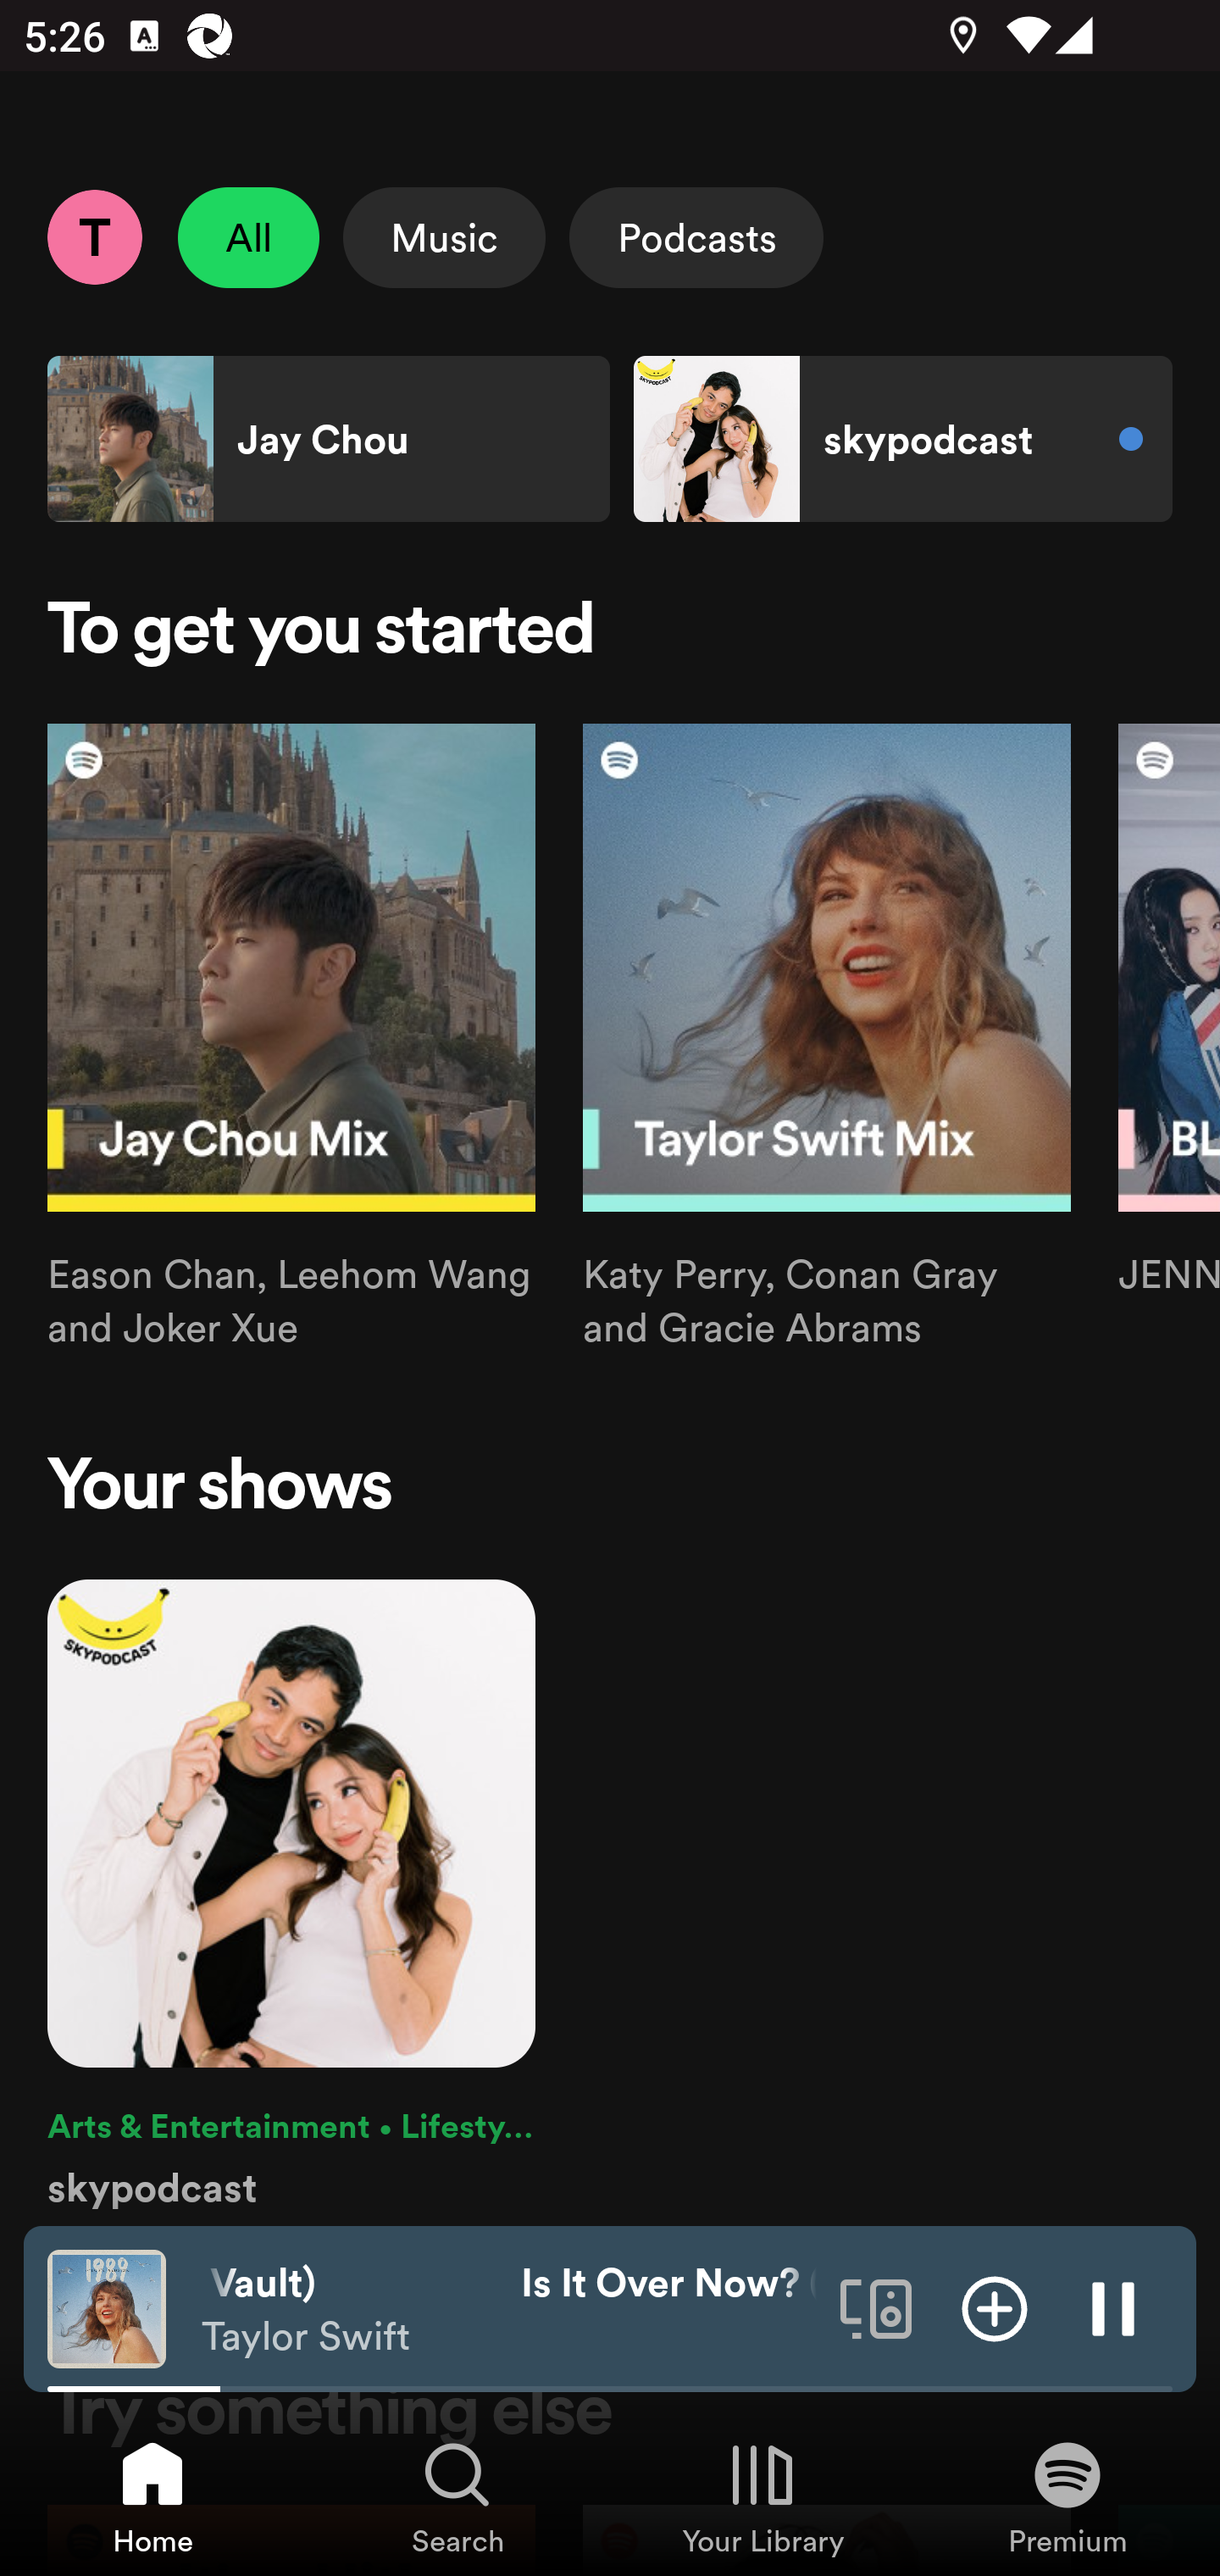 The height and width of the screenshot is (2576, 1220). What do you see at coordinates (444, 237) in the screenshot?
I see `Music Select Music` at bounding box center [444, 237].